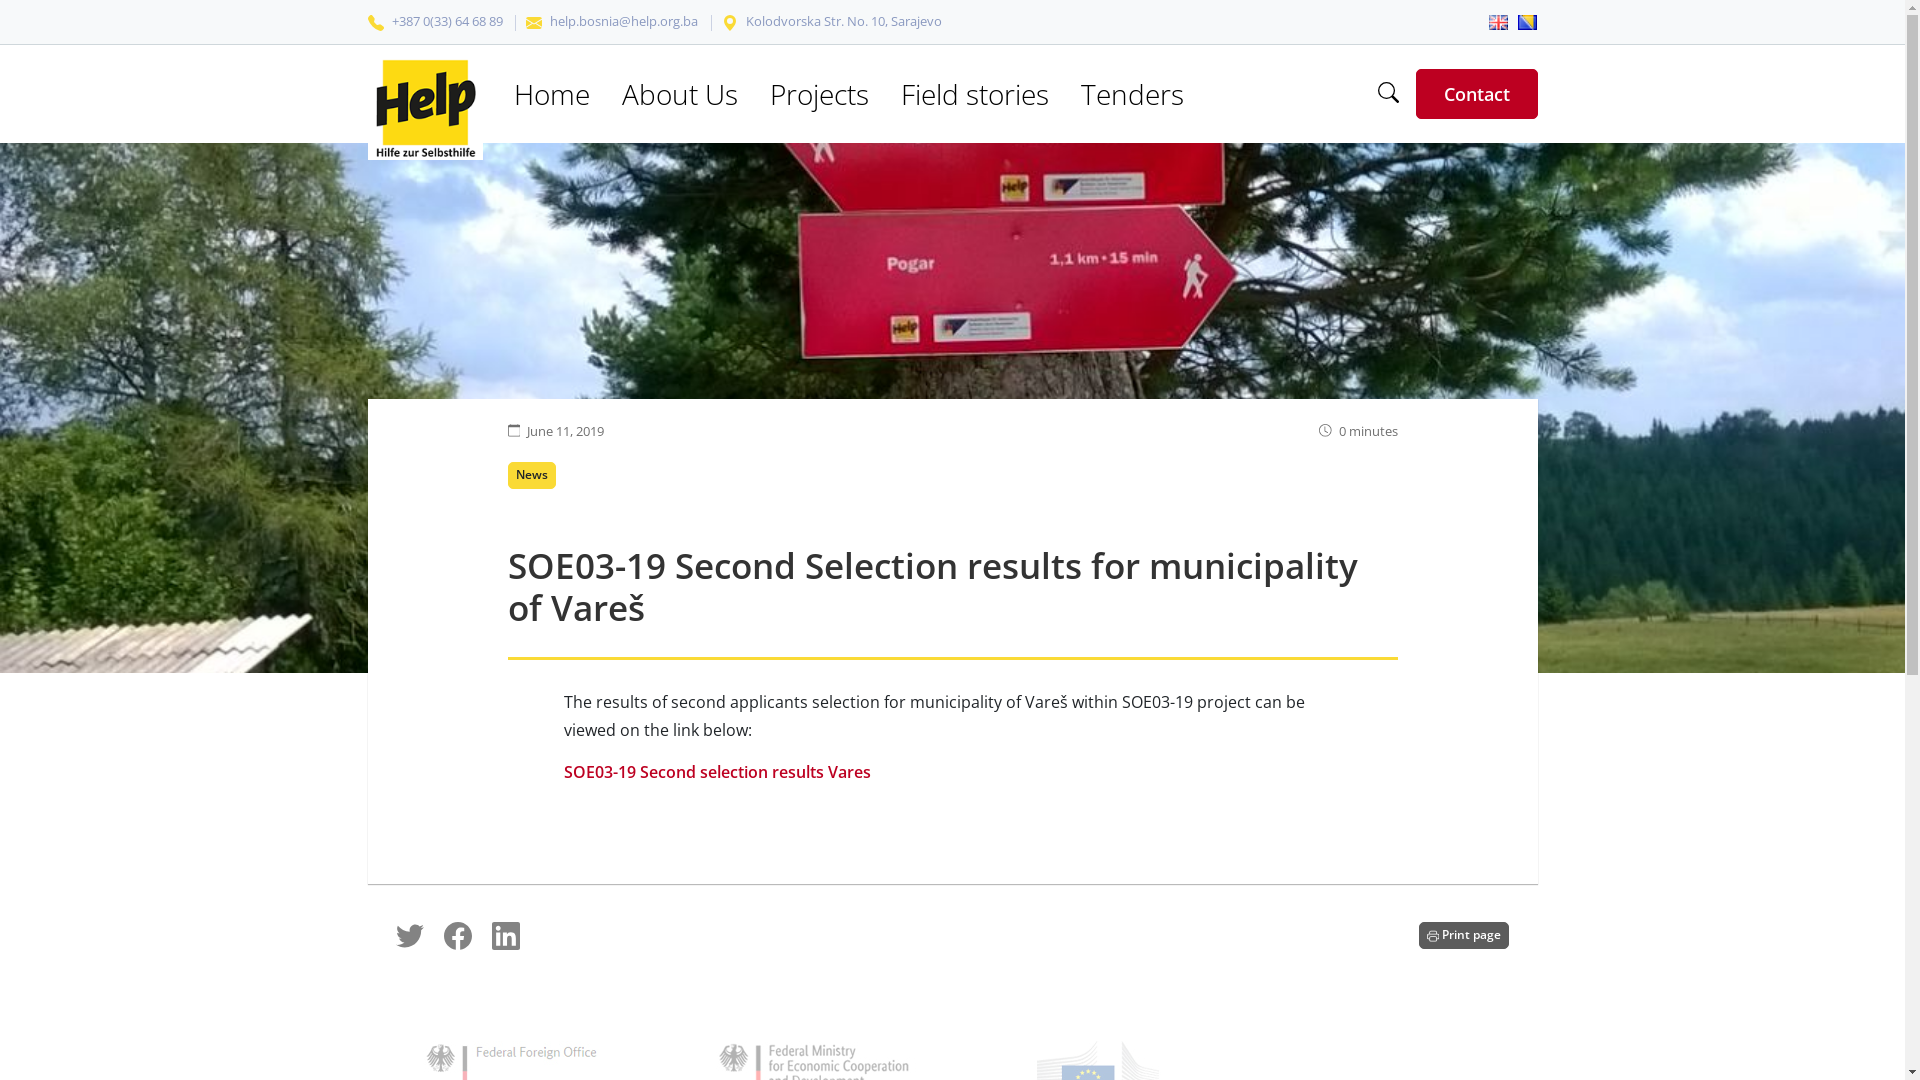  I want to click on Projects, so click(819, 94).